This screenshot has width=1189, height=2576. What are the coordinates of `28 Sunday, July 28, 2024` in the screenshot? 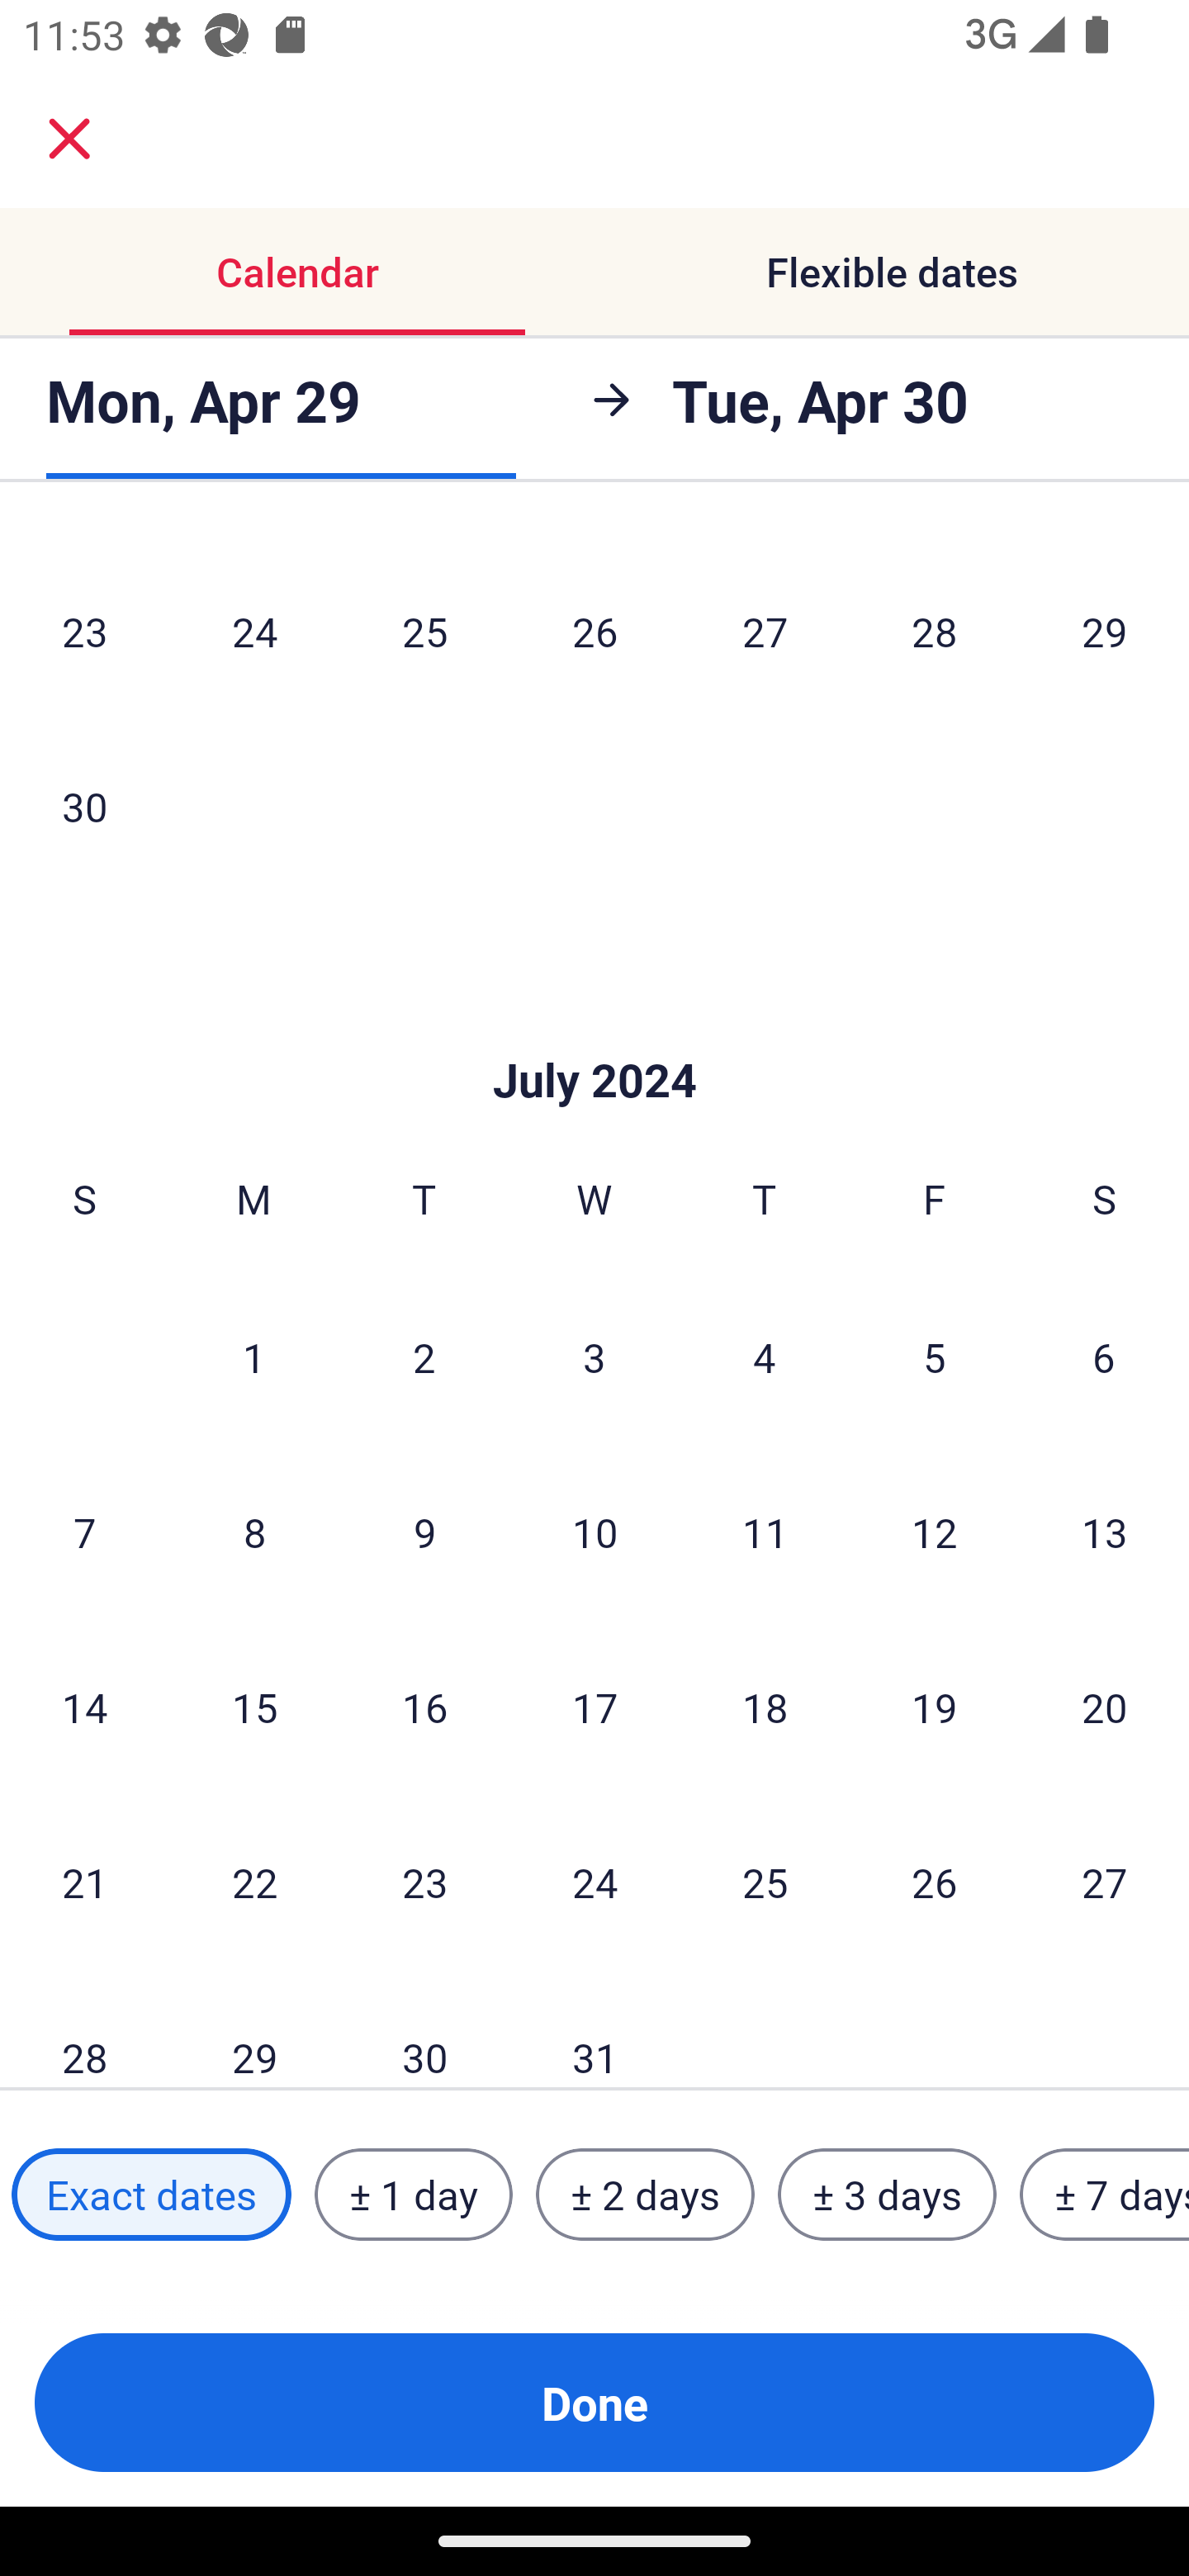 It's located at (84, 2029).